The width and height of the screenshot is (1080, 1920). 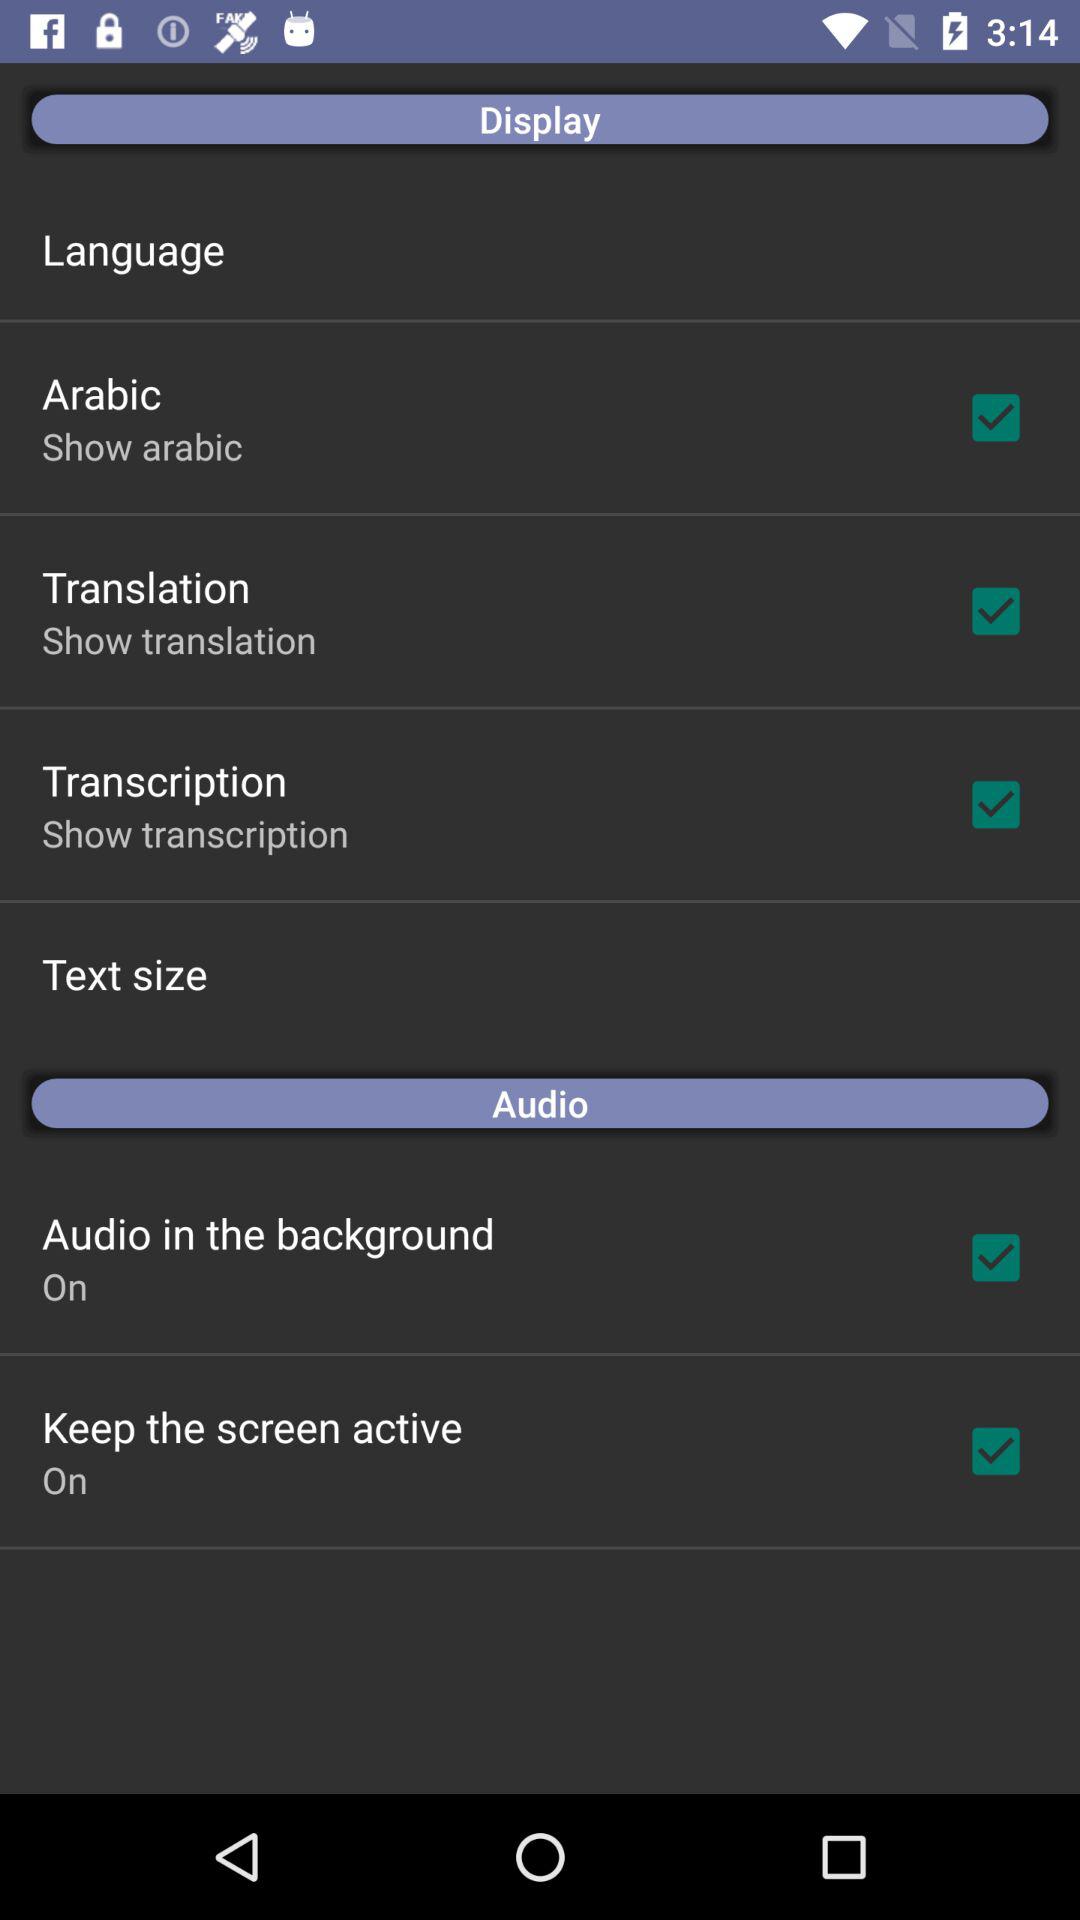 I want to click on launch app above the transcription item, so click(x=179, y=640).